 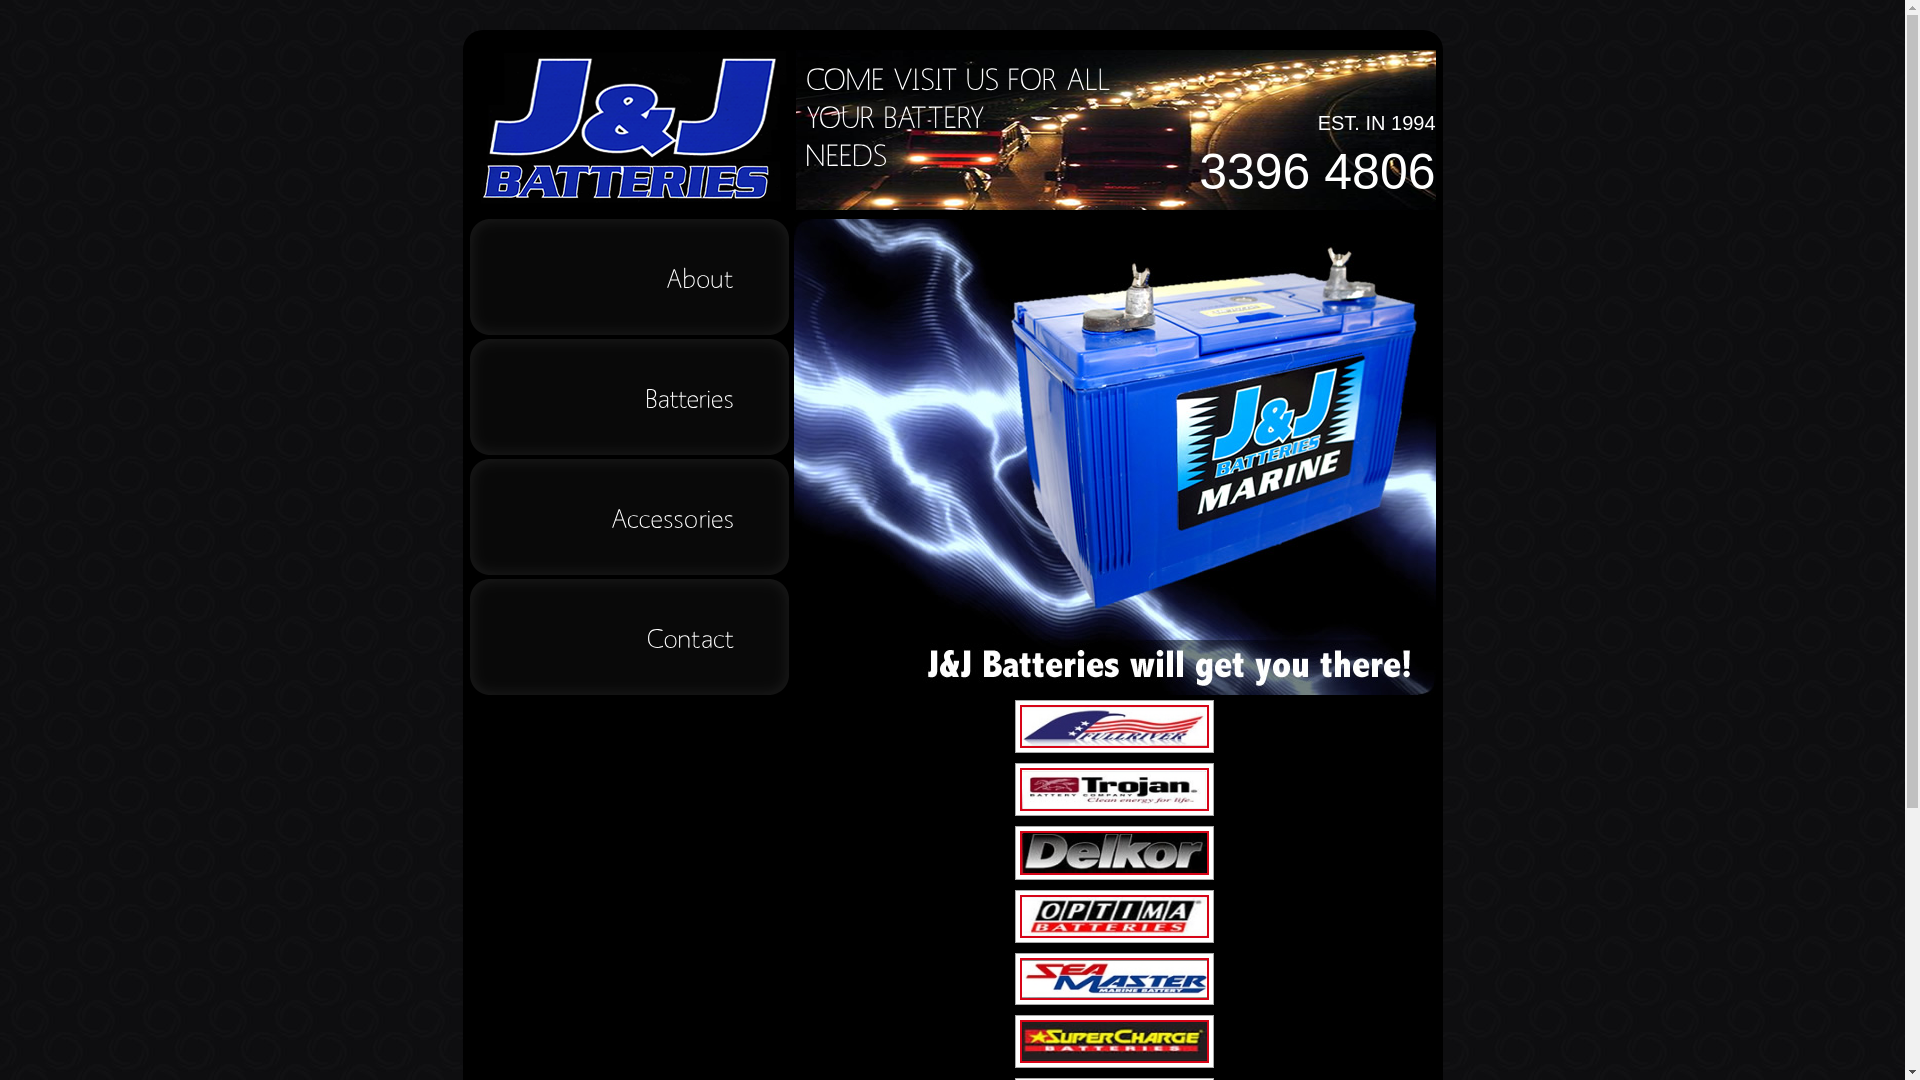 What do you see at coordinates (1114, 790) in the screenshot?
I see `Trojan Sea Master` at bounding box center [1114, 790].